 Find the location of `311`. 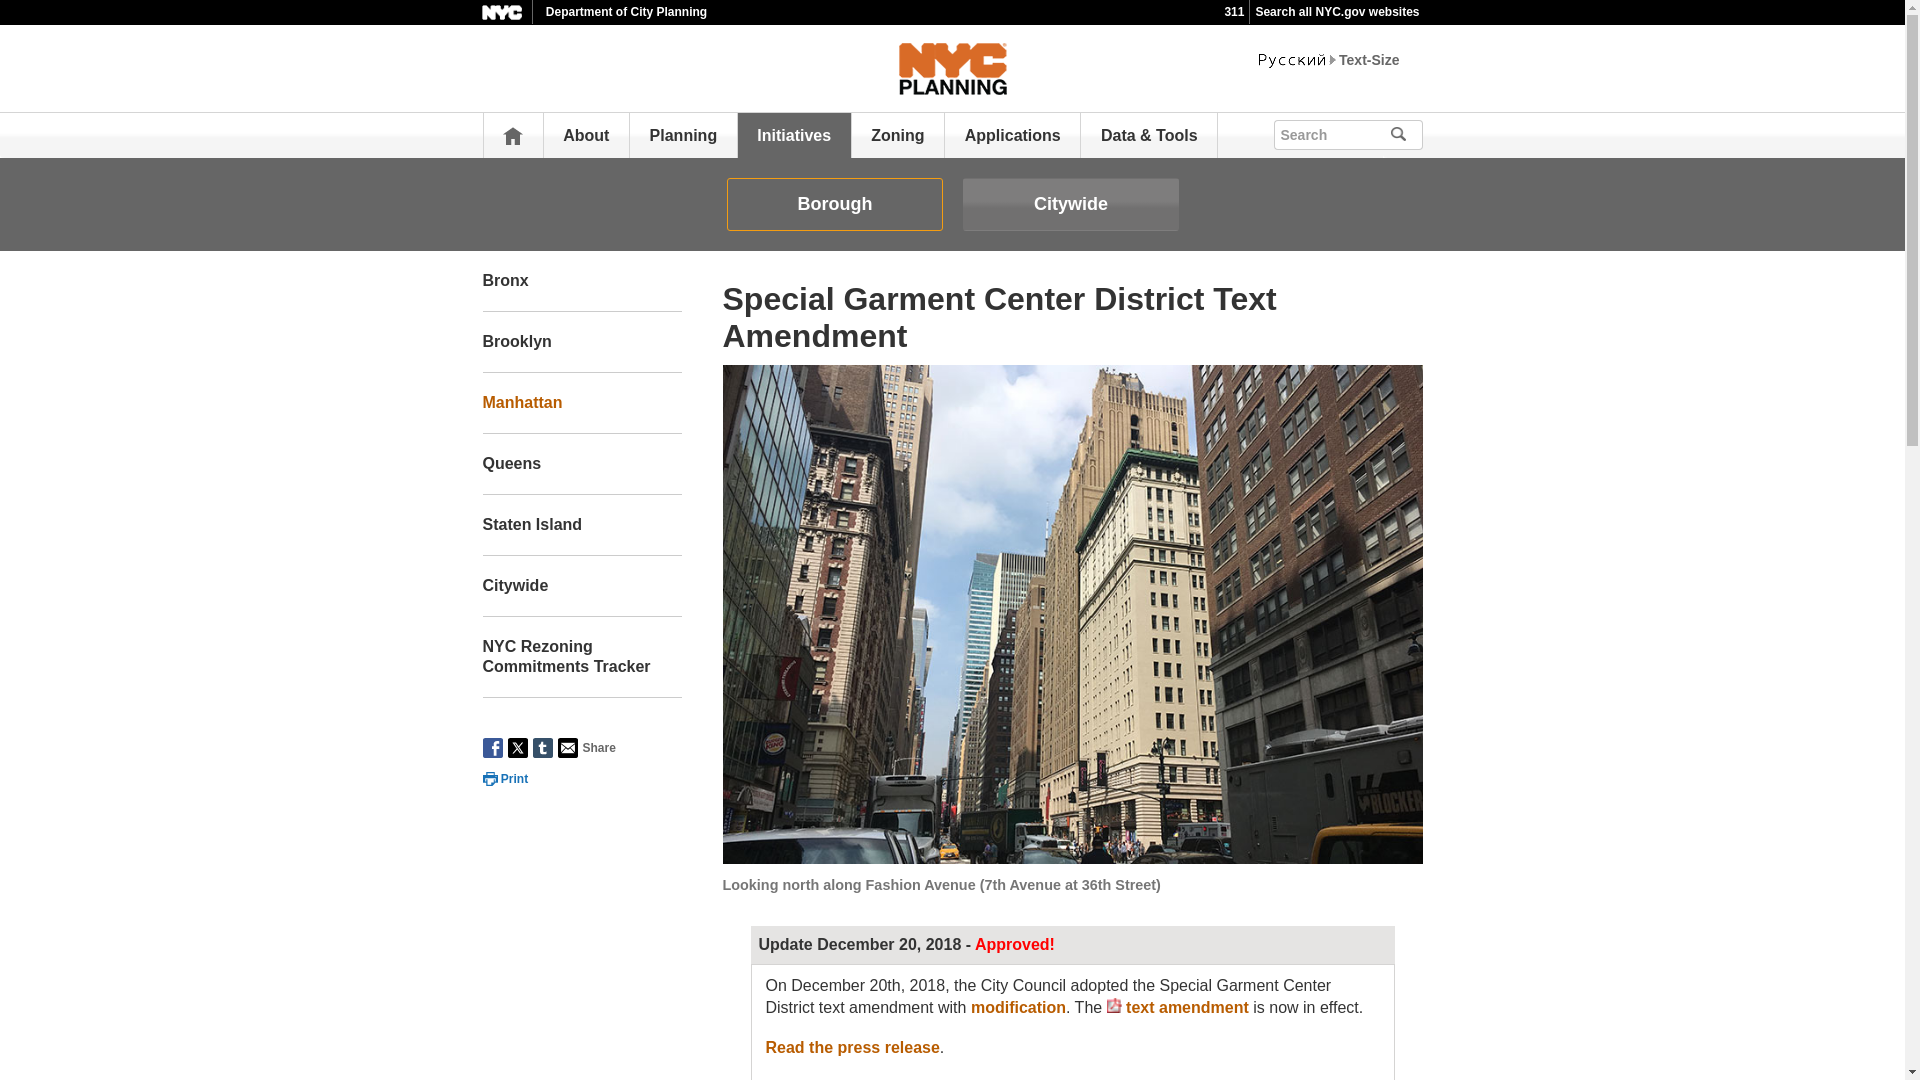

311 is located at coordinates (1234, 12).